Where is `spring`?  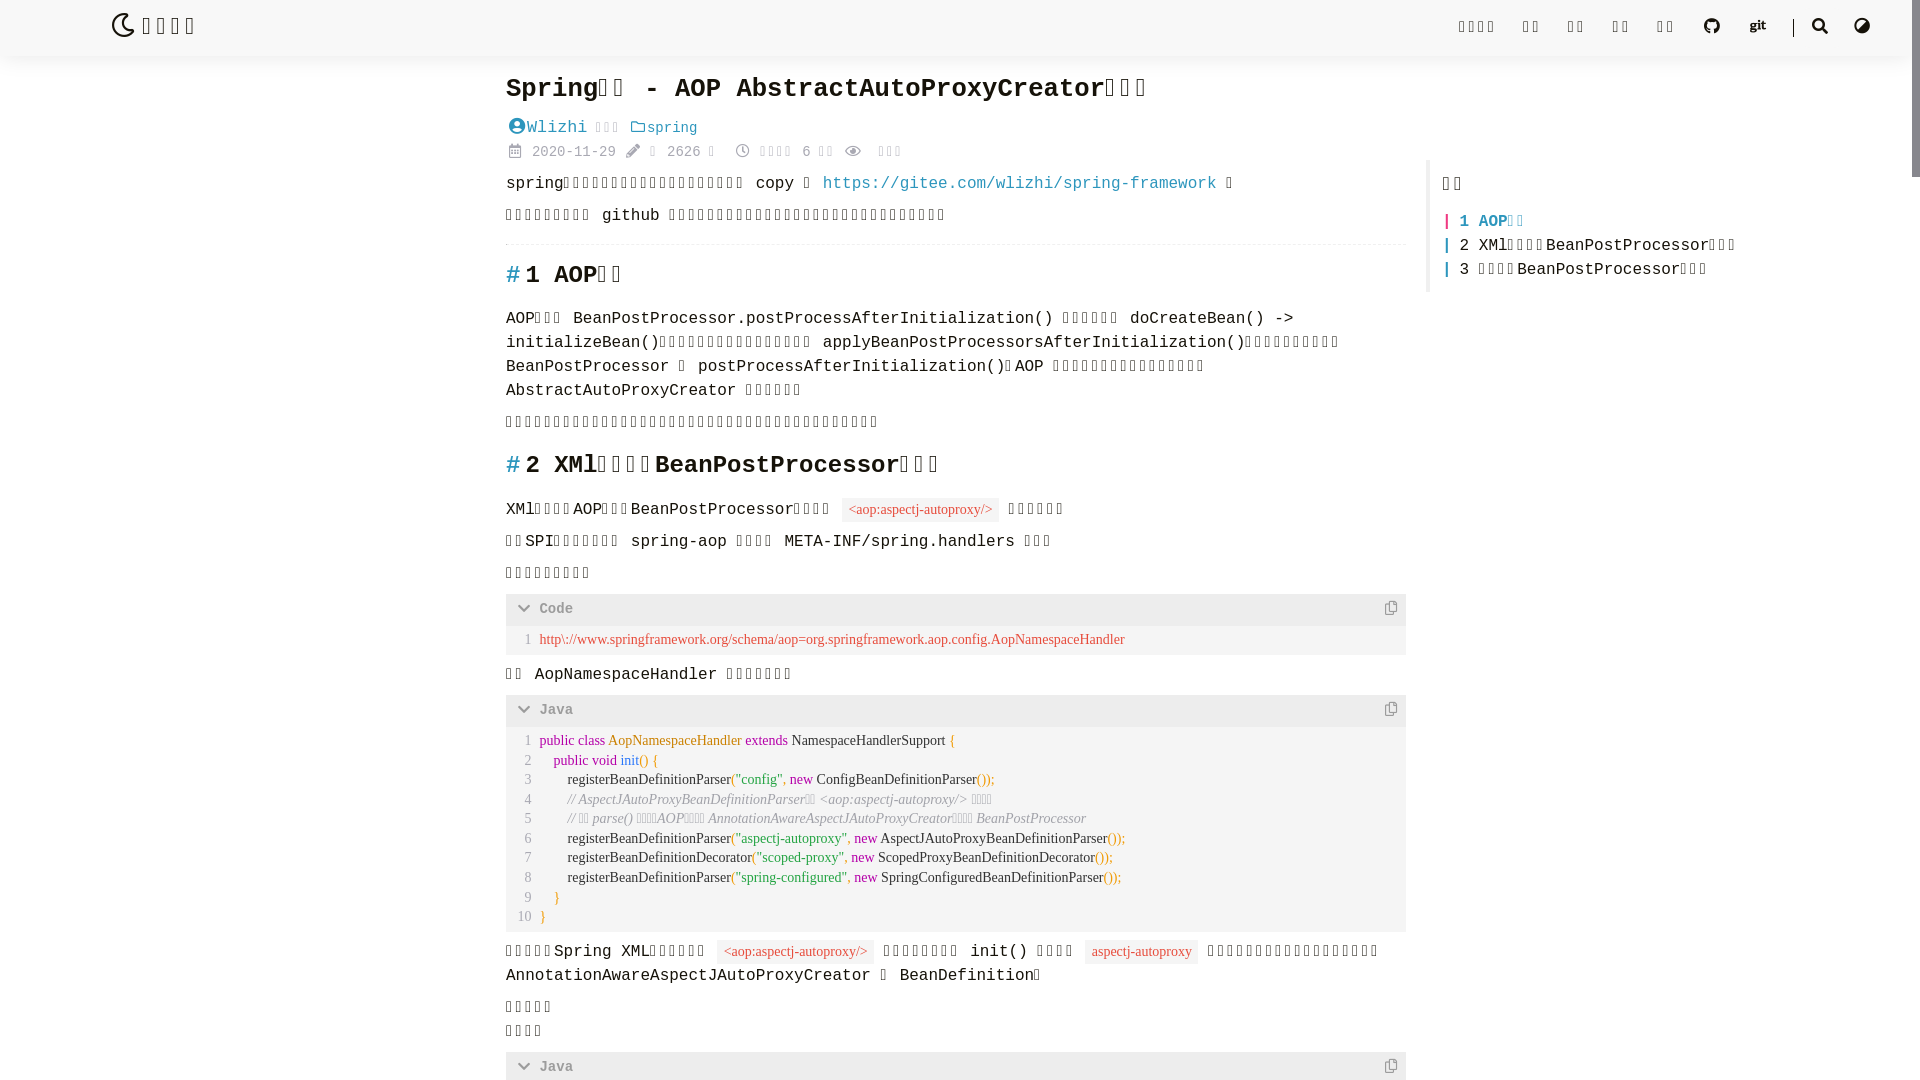 spring is located at coordinates (663, 128).